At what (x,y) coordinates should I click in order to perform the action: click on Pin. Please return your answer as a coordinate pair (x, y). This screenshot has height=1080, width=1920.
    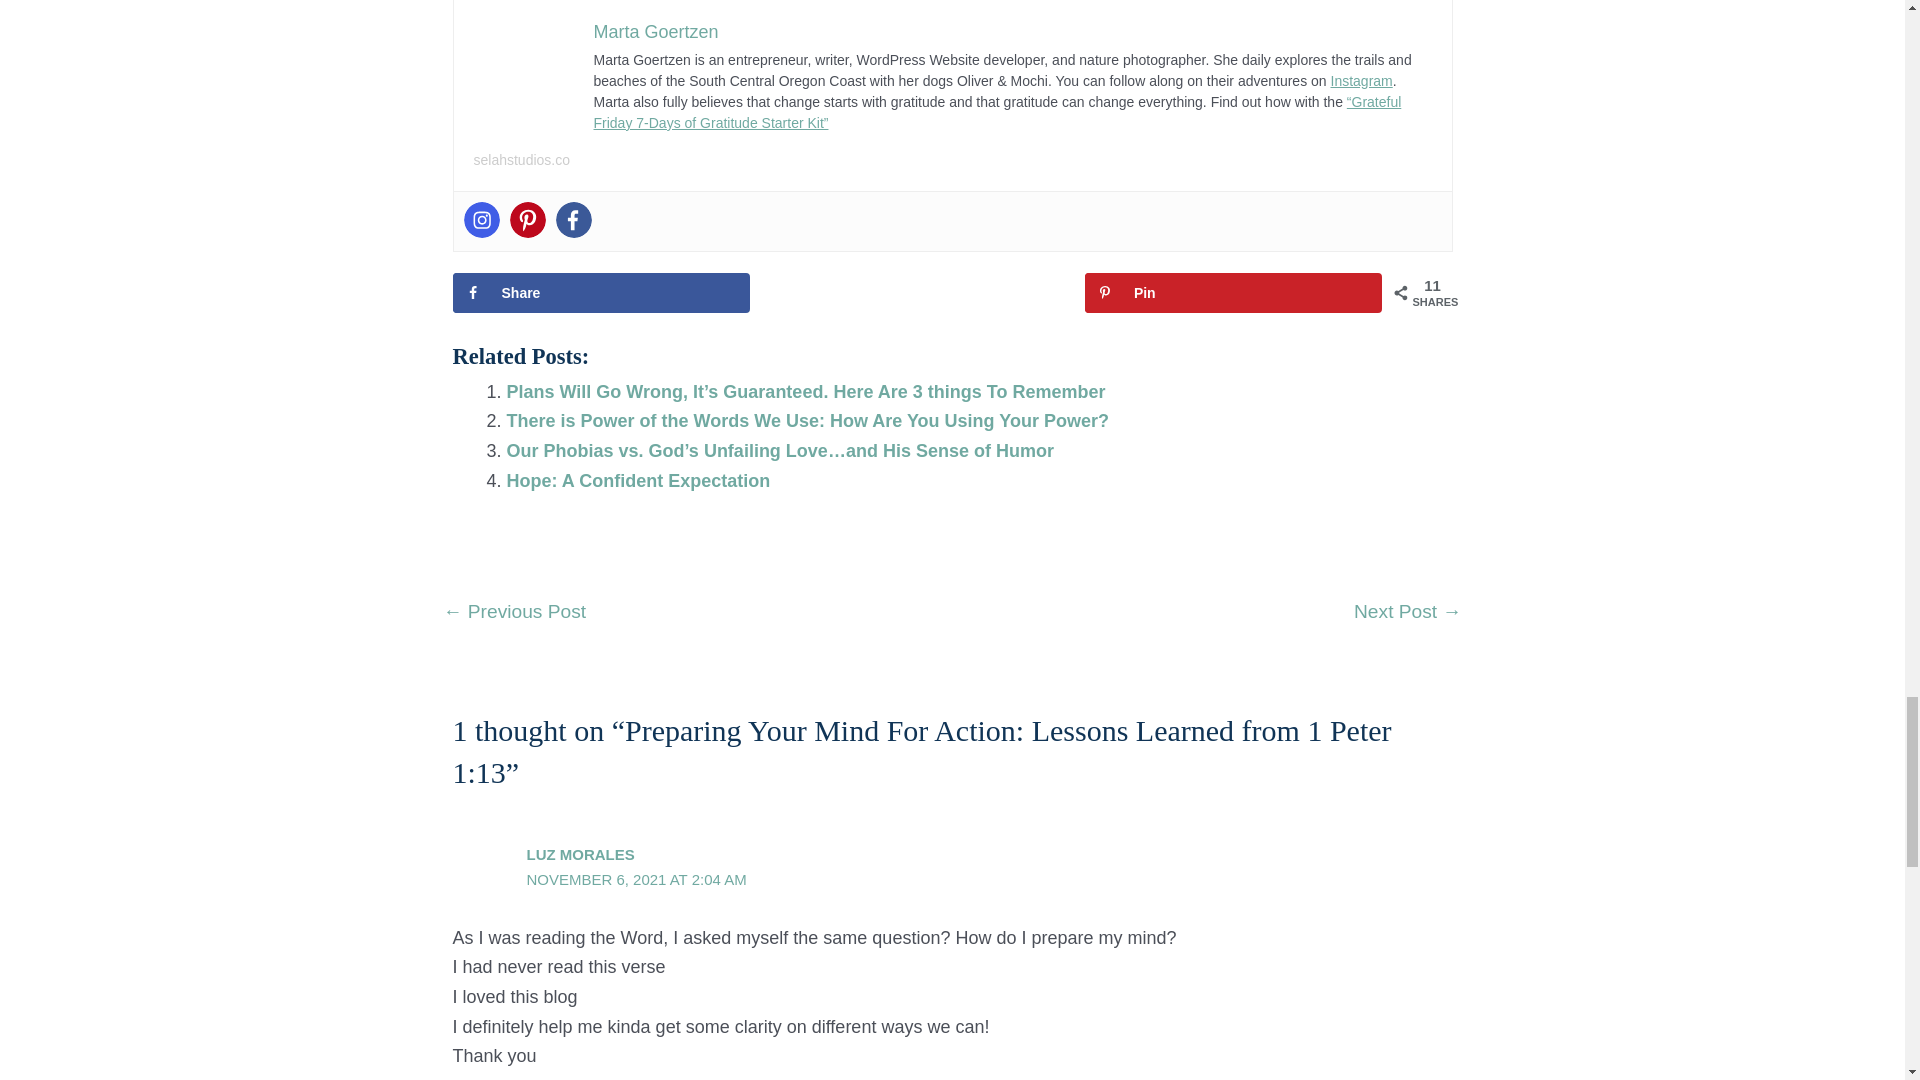
    Looking at the image, I should click on (1233, 293).